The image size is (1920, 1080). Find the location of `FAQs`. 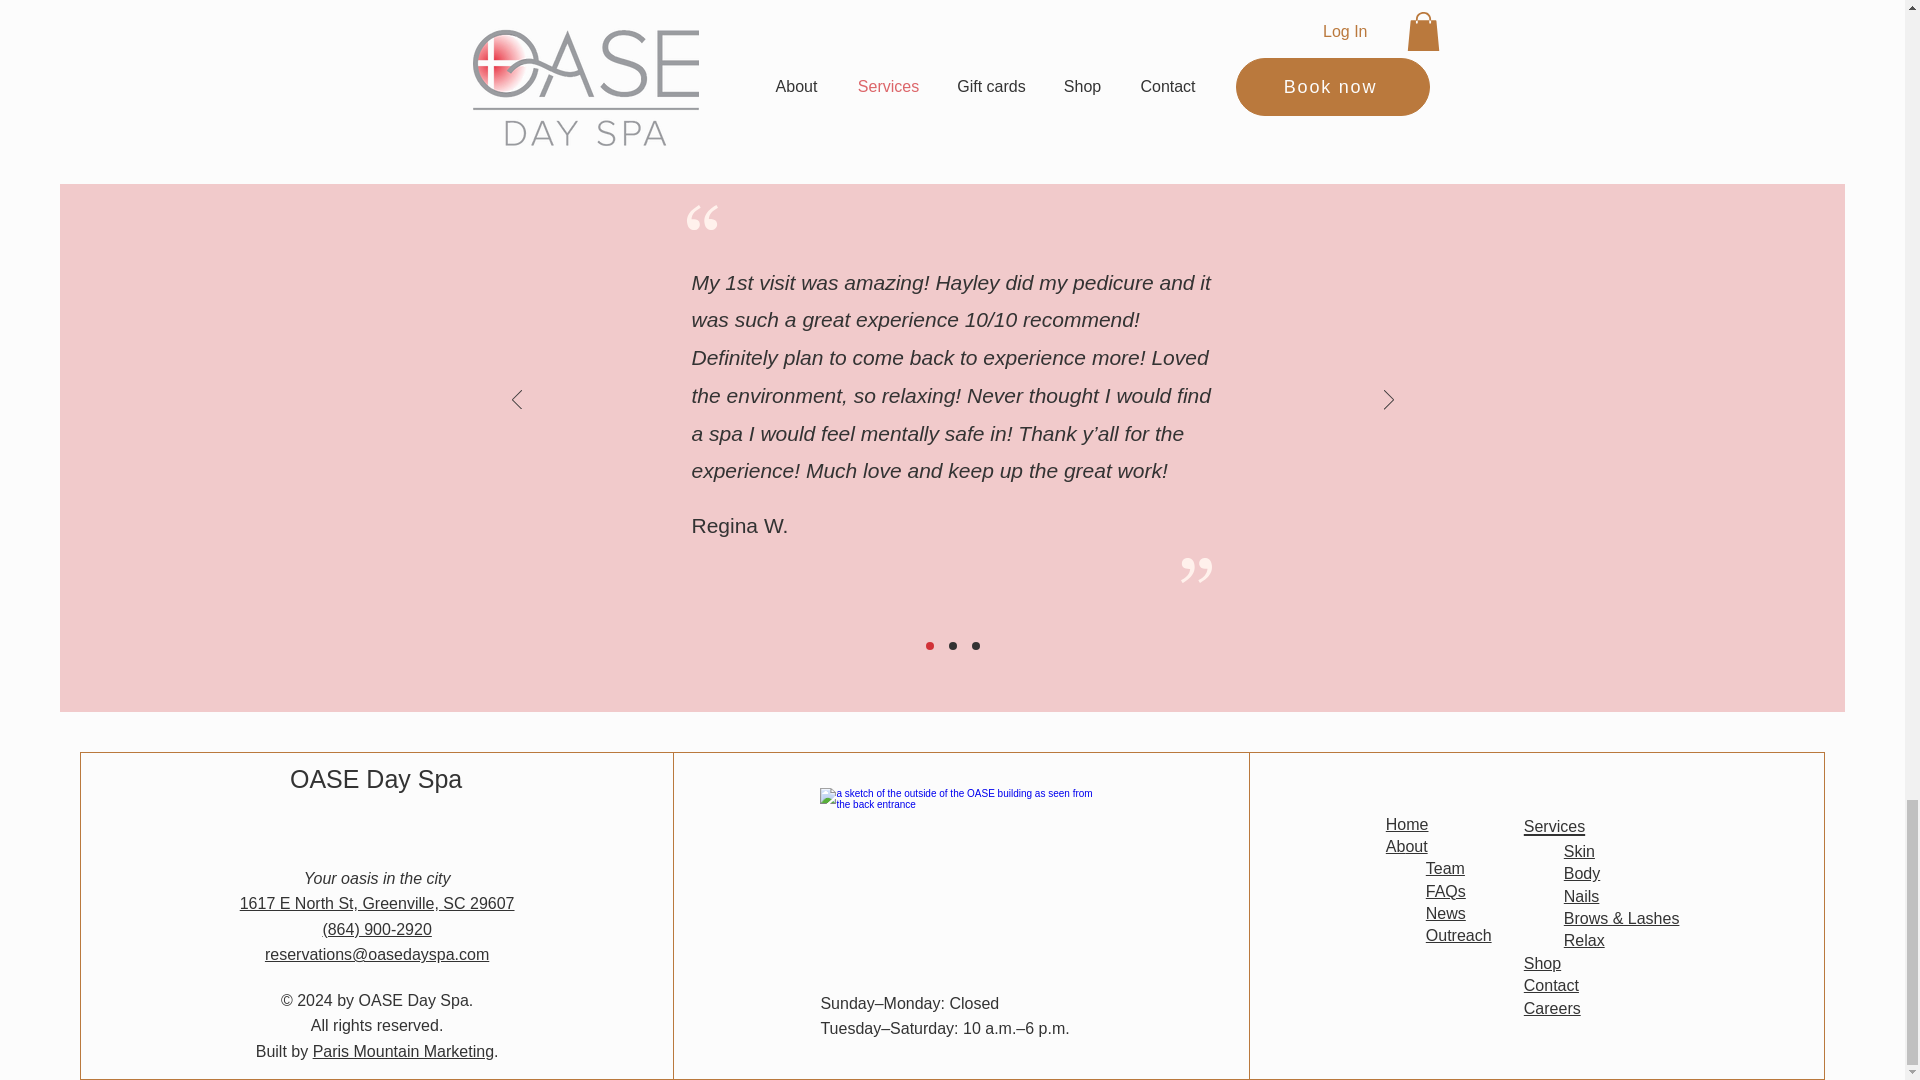

FAQs is located at coordinates (1446, 891).